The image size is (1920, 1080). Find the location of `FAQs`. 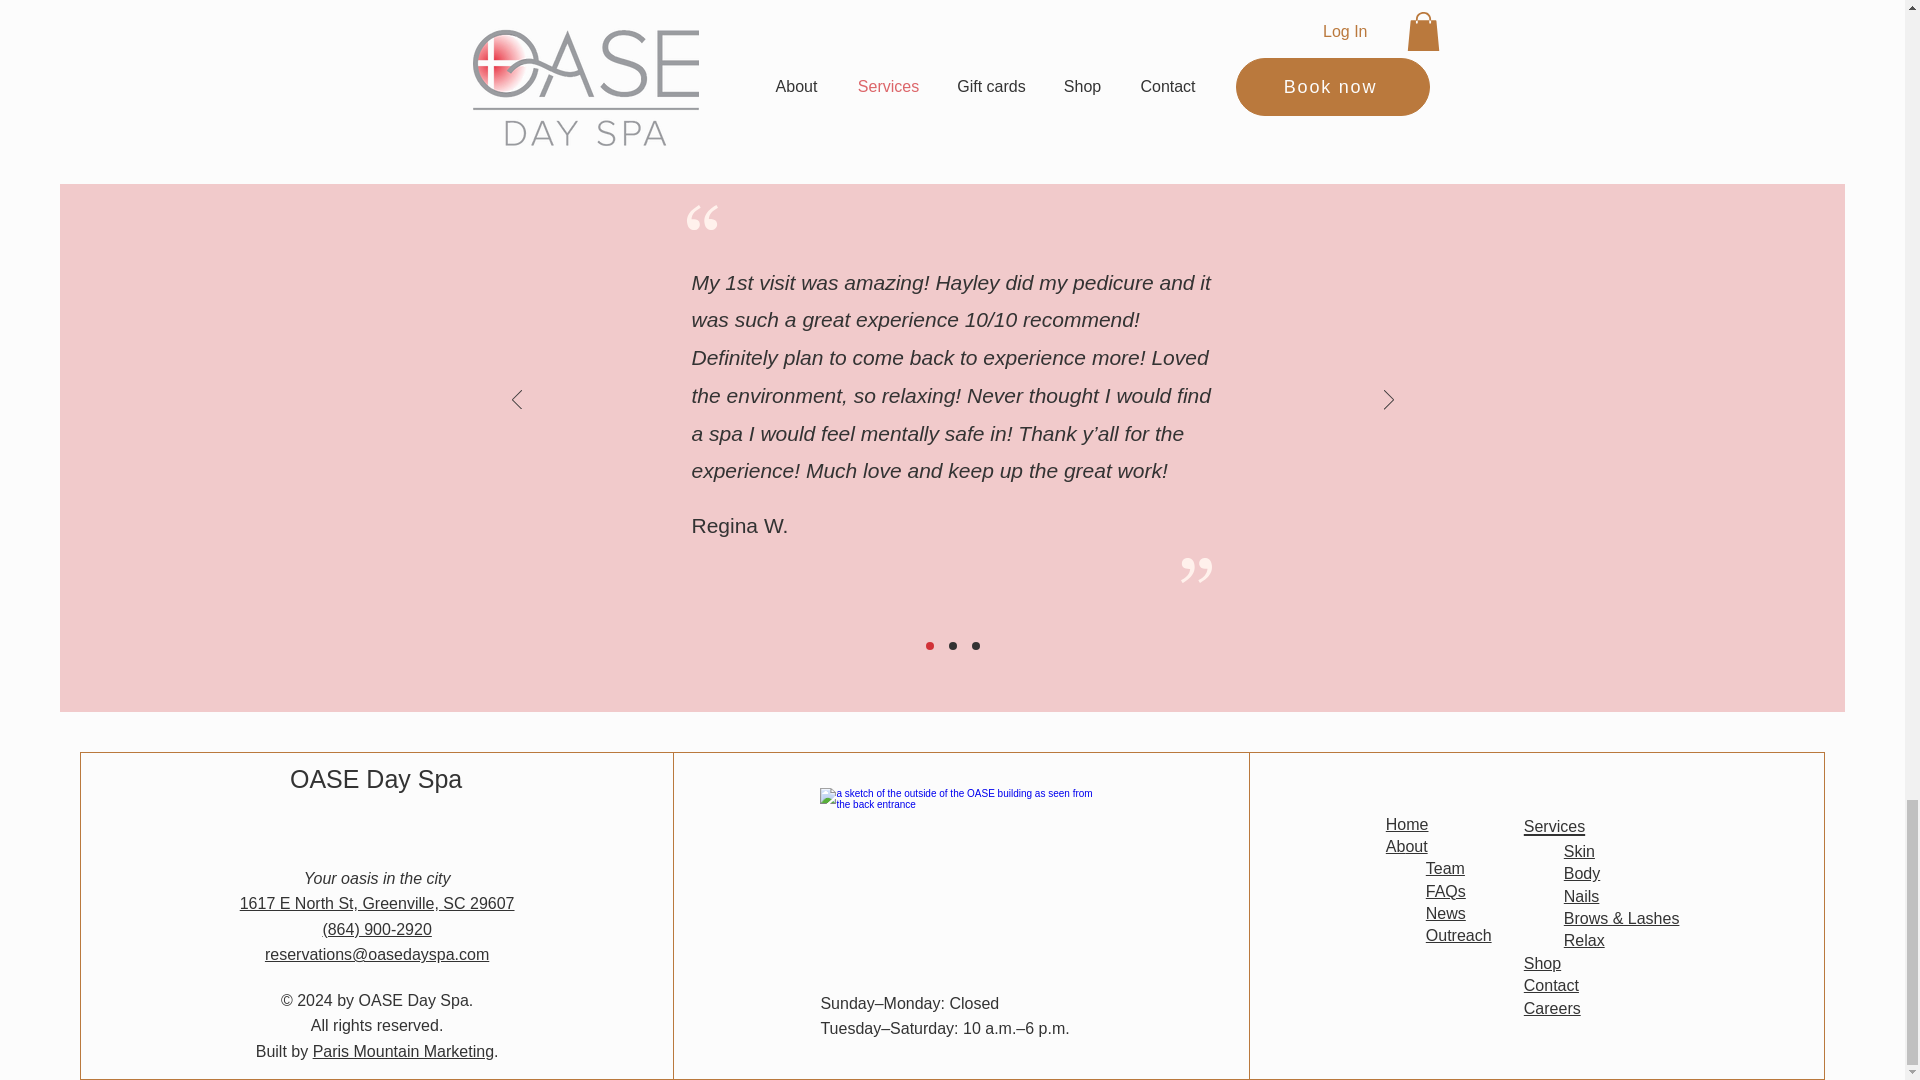

FAQs is located at coordinates (1446, 891).